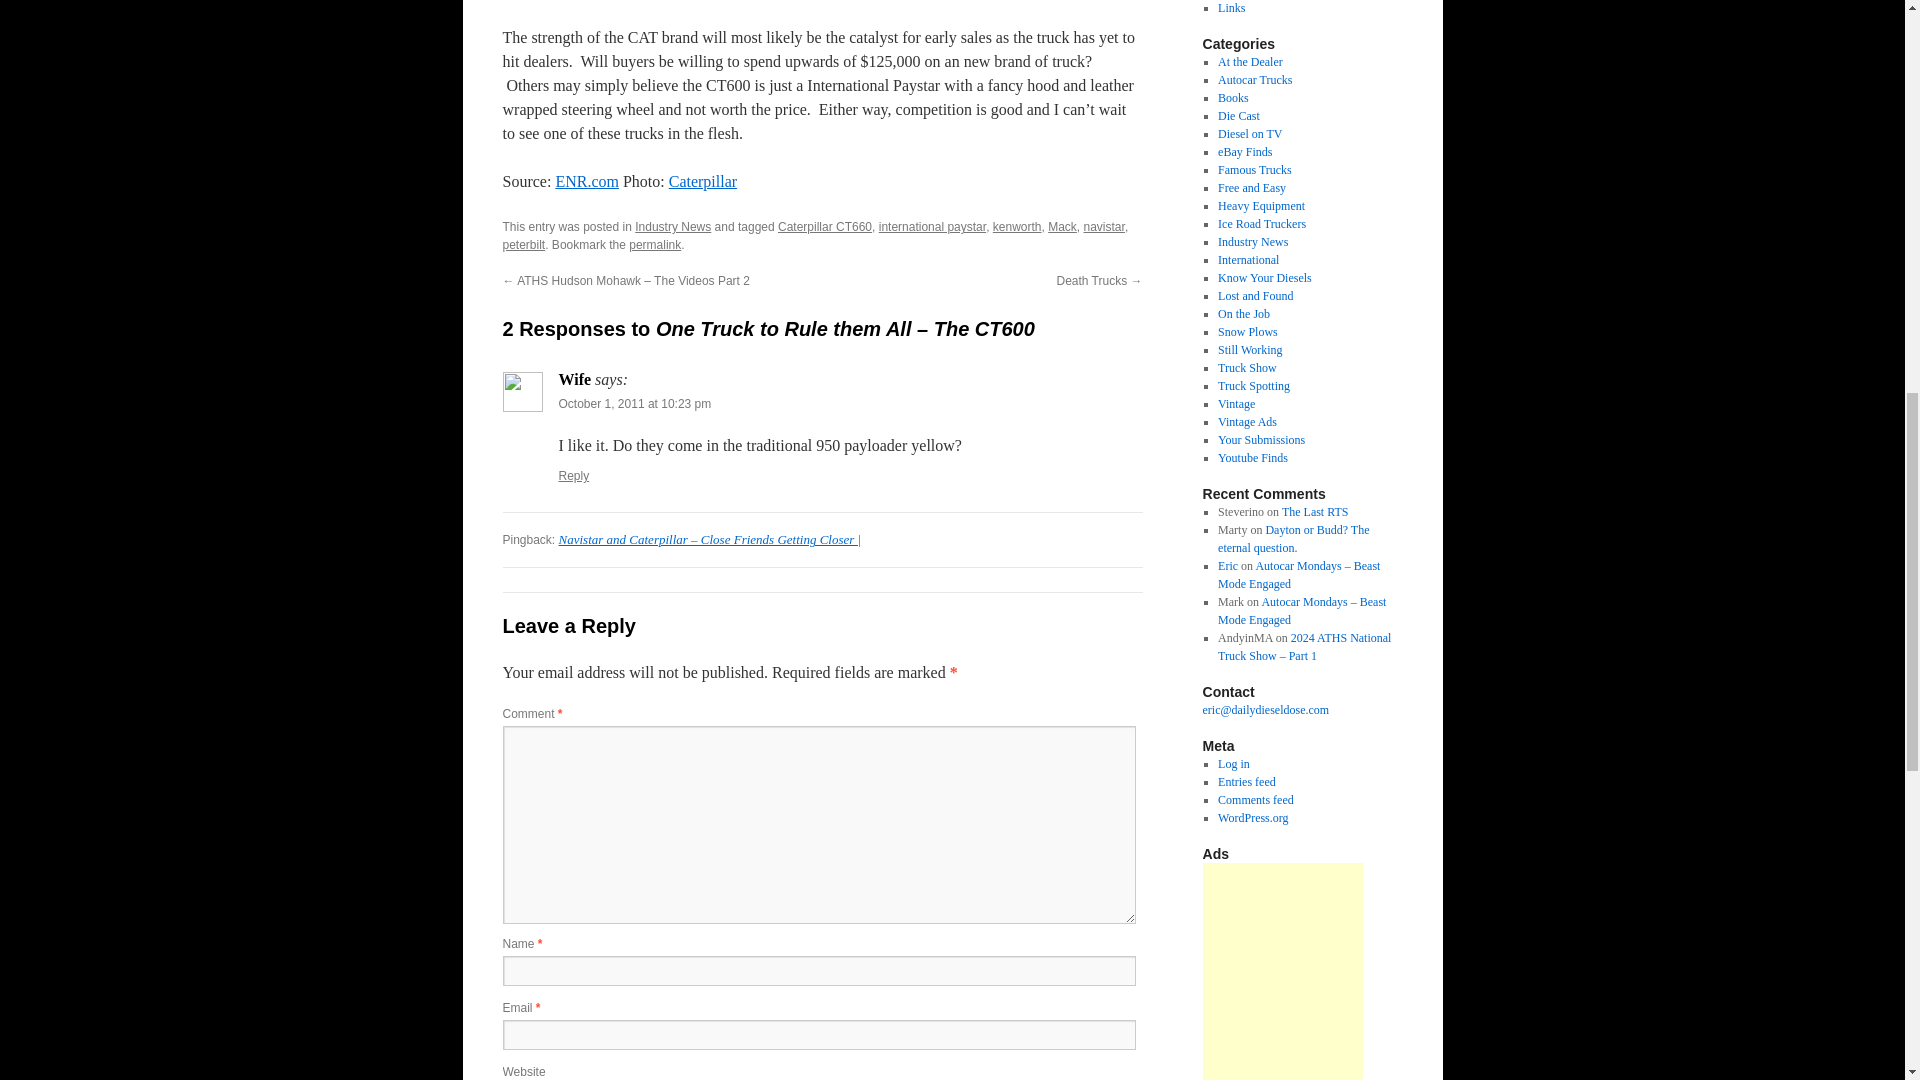 This screenshot has height=1080, width=1920. What do you see at coordinates (702, 181) in the screenshot?
I see `Caterpillar` at bounding box center [702, 181].